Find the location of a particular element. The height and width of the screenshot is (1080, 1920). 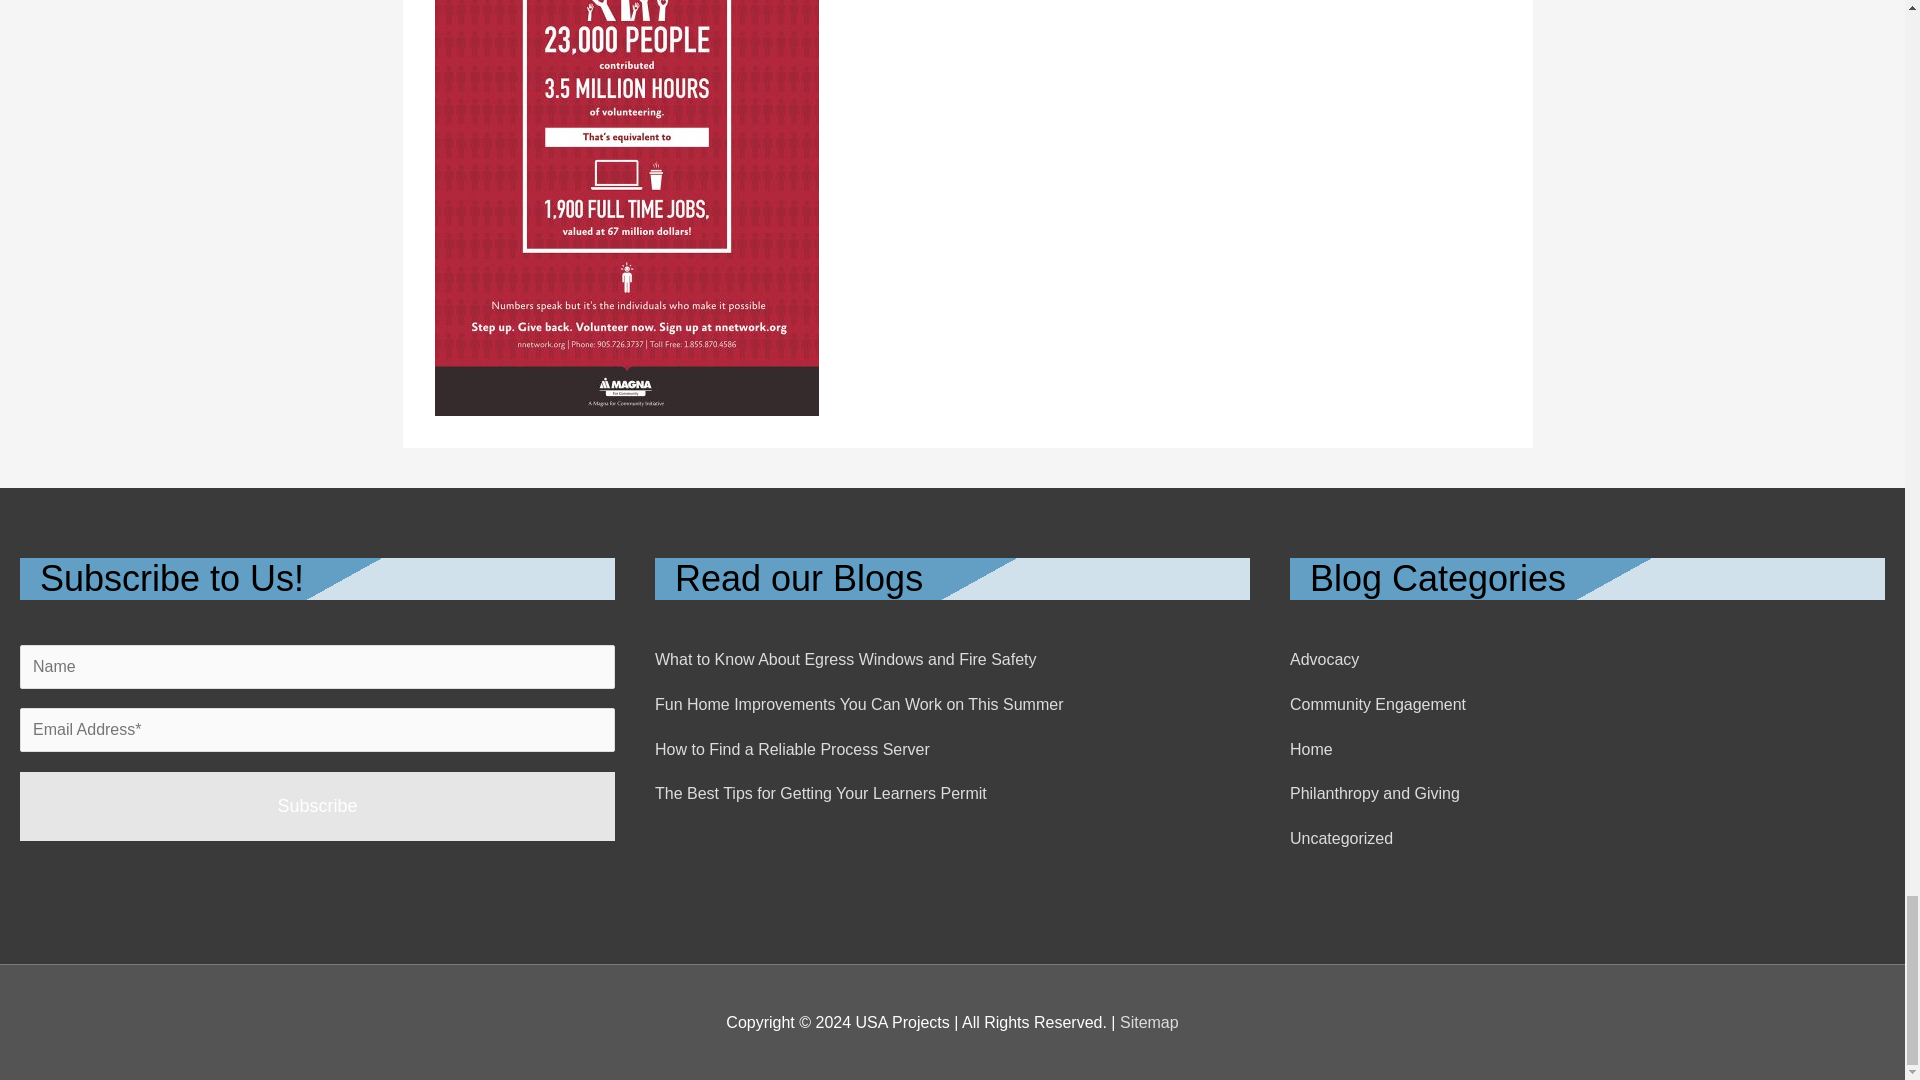

Fun Home Improvements You Can Work on This Summer is located at coordinates (858, 704).